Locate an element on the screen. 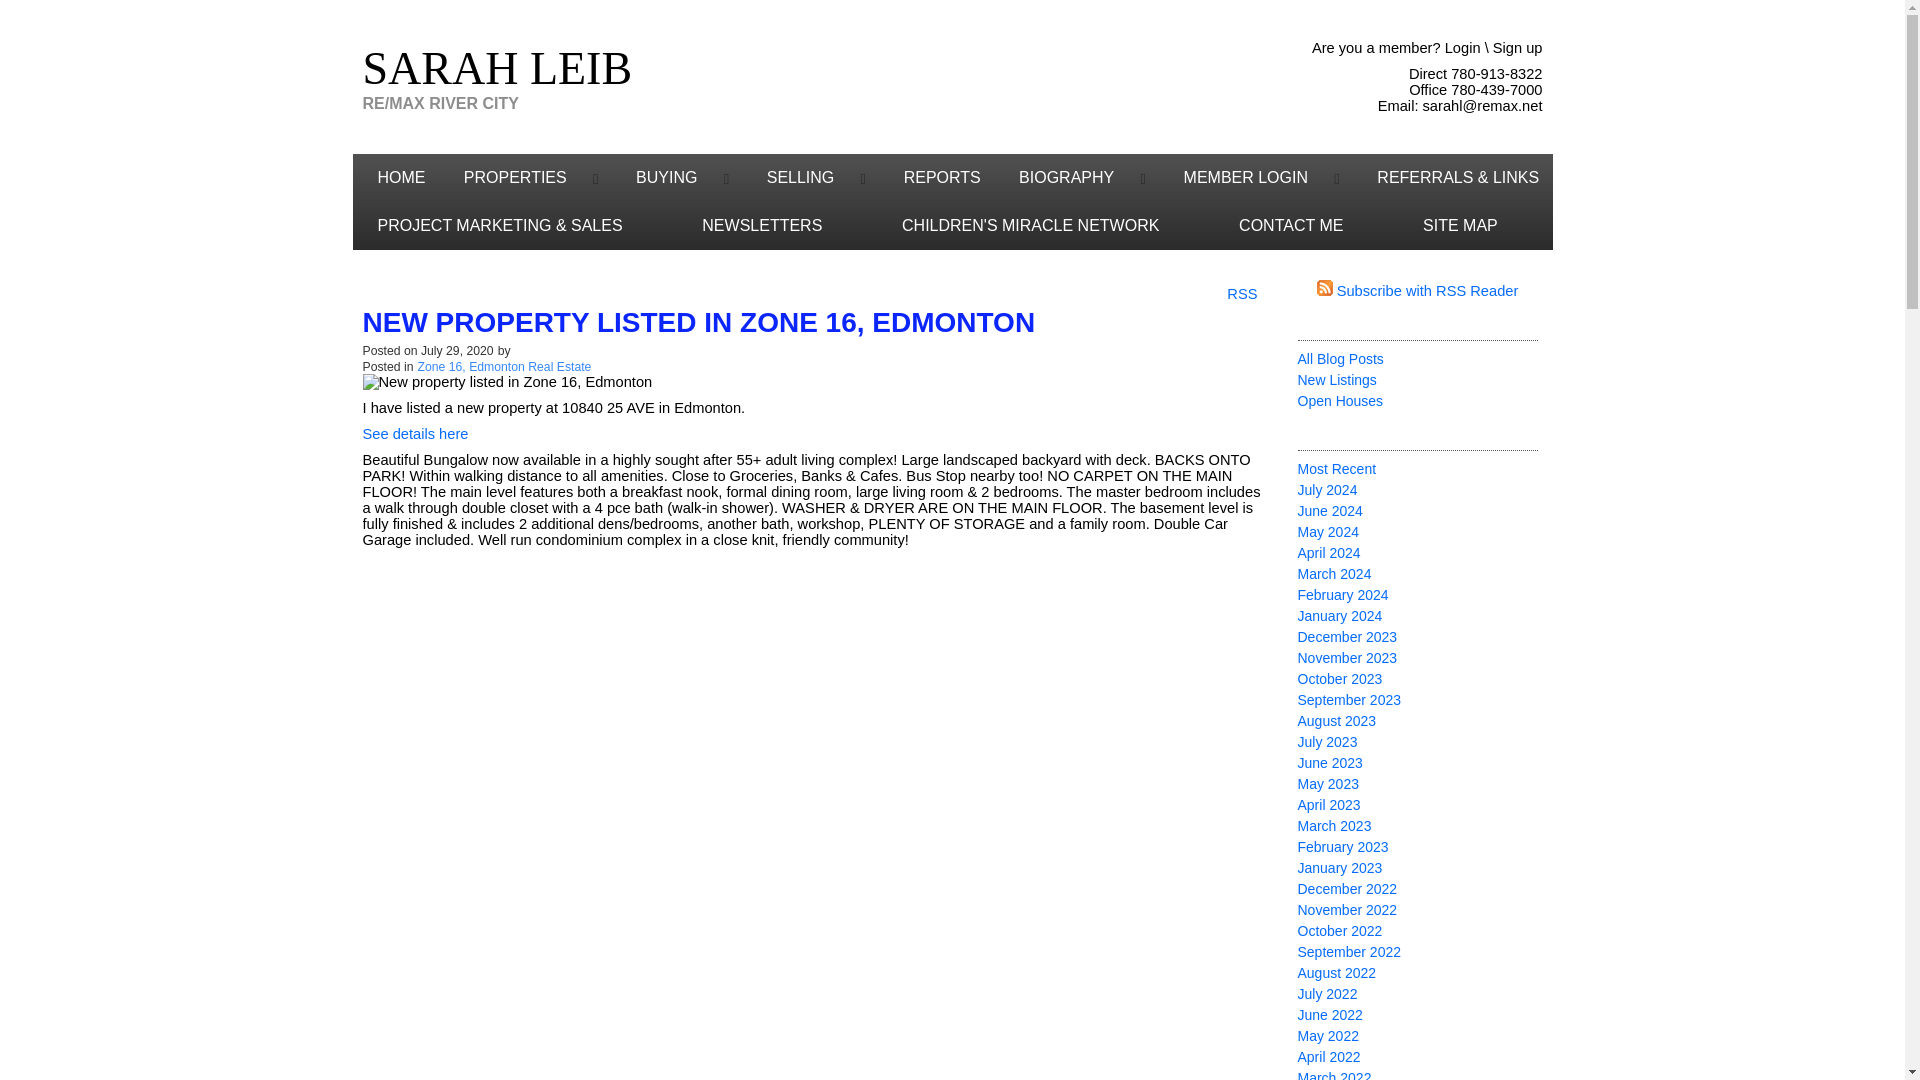 The height and width of the screenshot is (1080, 1920). All Blog Posts is located at coordinates (1340, 359).